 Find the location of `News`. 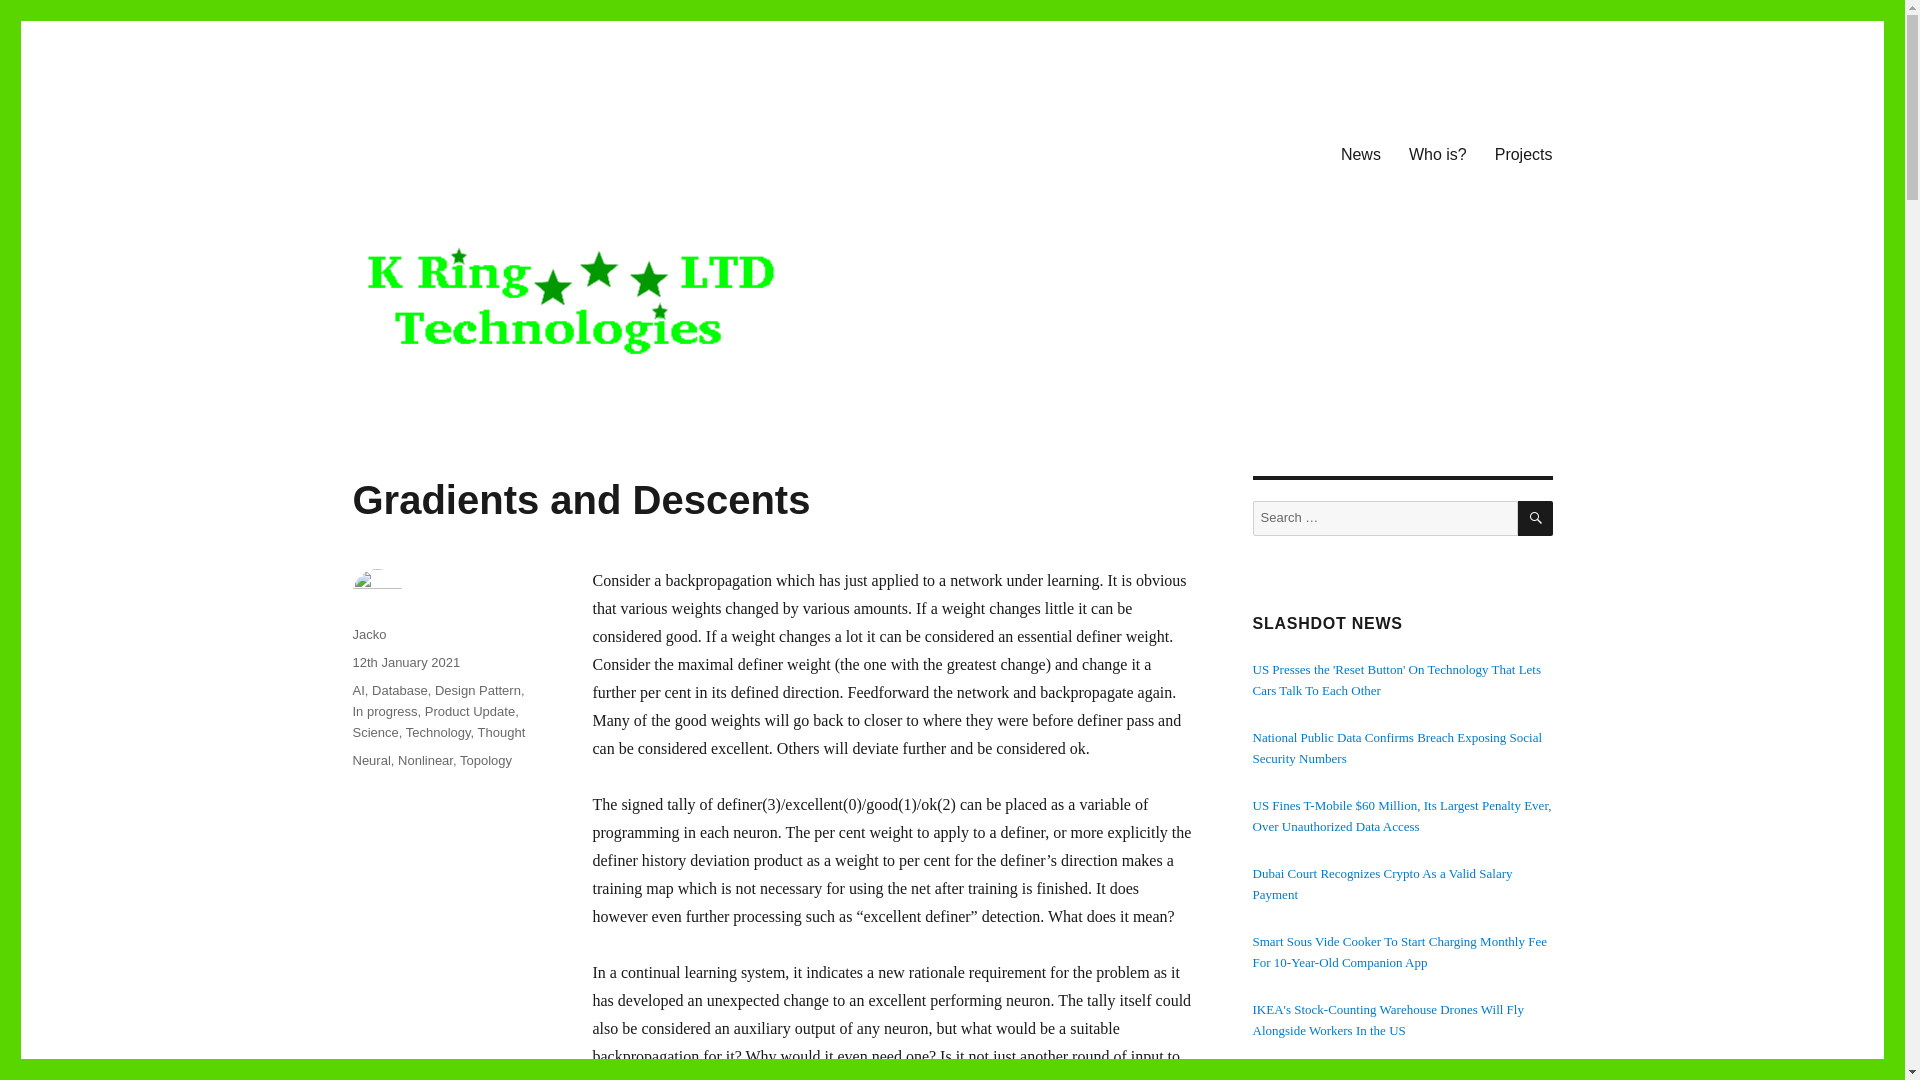

News is located at coordinates (1360, 153).